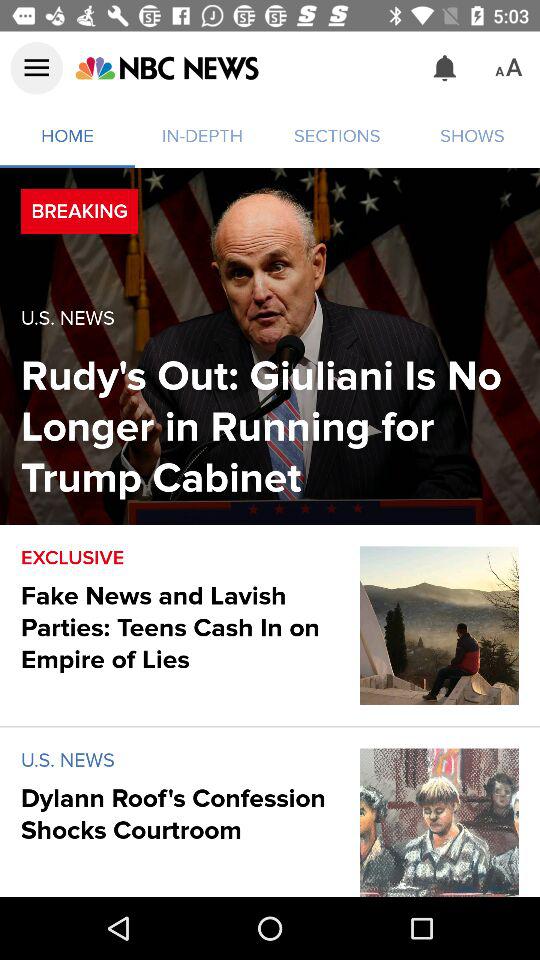  Describe the element at coordinates (166, 68) in the screenshot. I see `click the icon above home icon` at that location.